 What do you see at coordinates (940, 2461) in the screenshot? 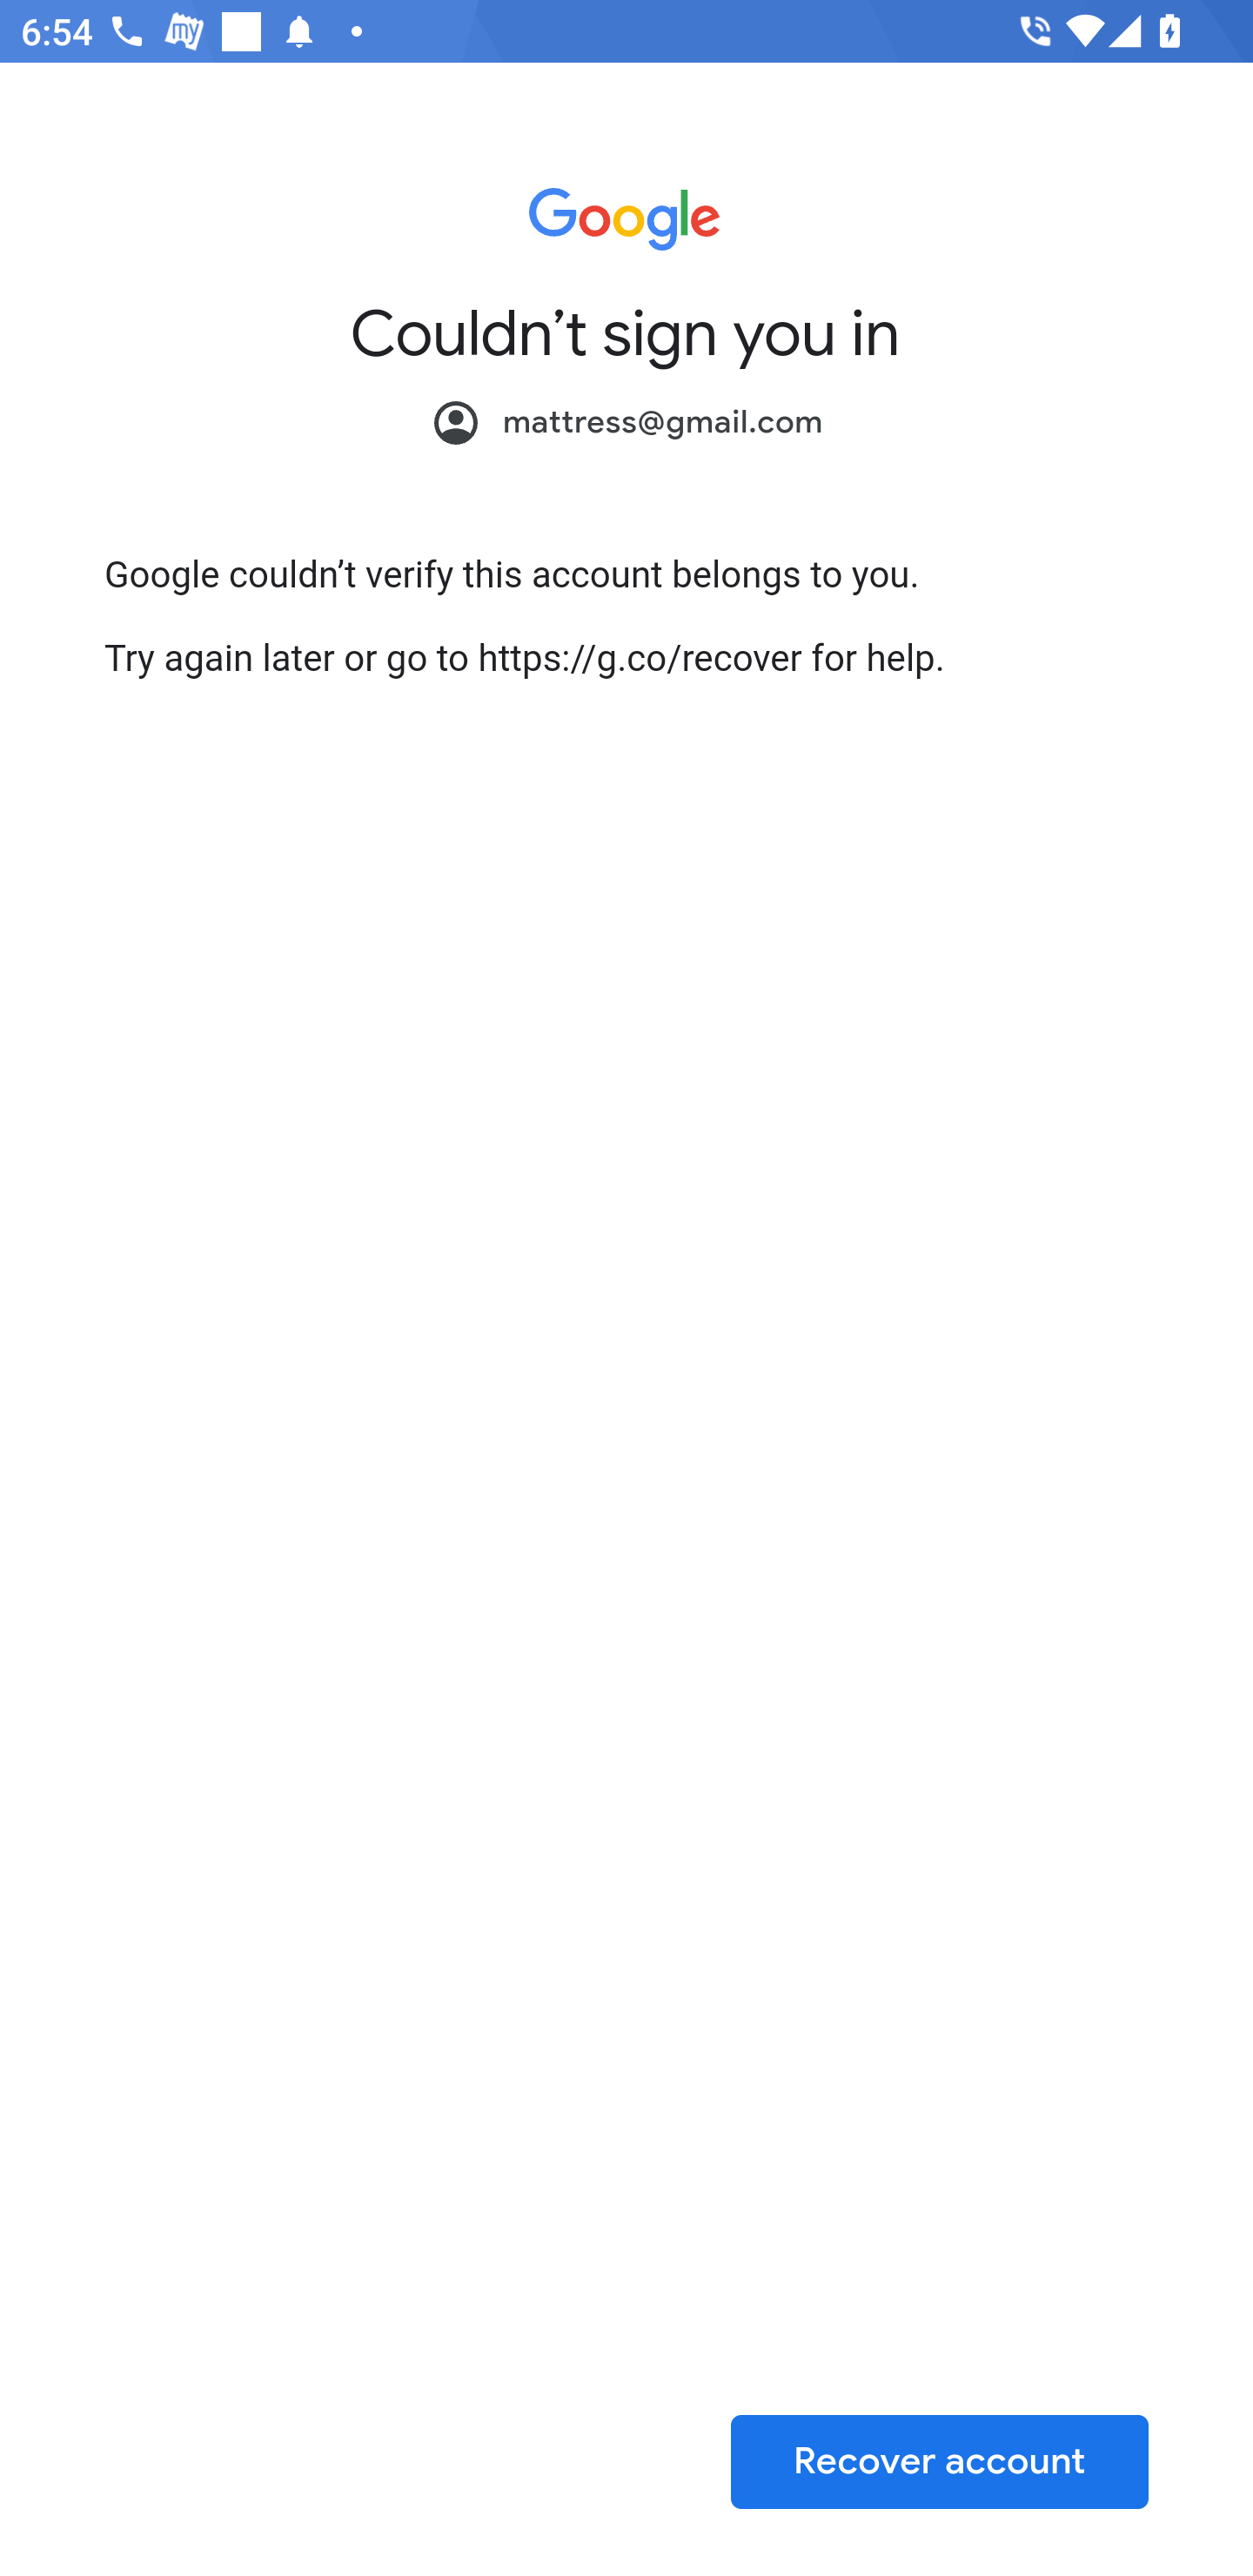
I see `Recover account` at bounding box center [940, 2461].